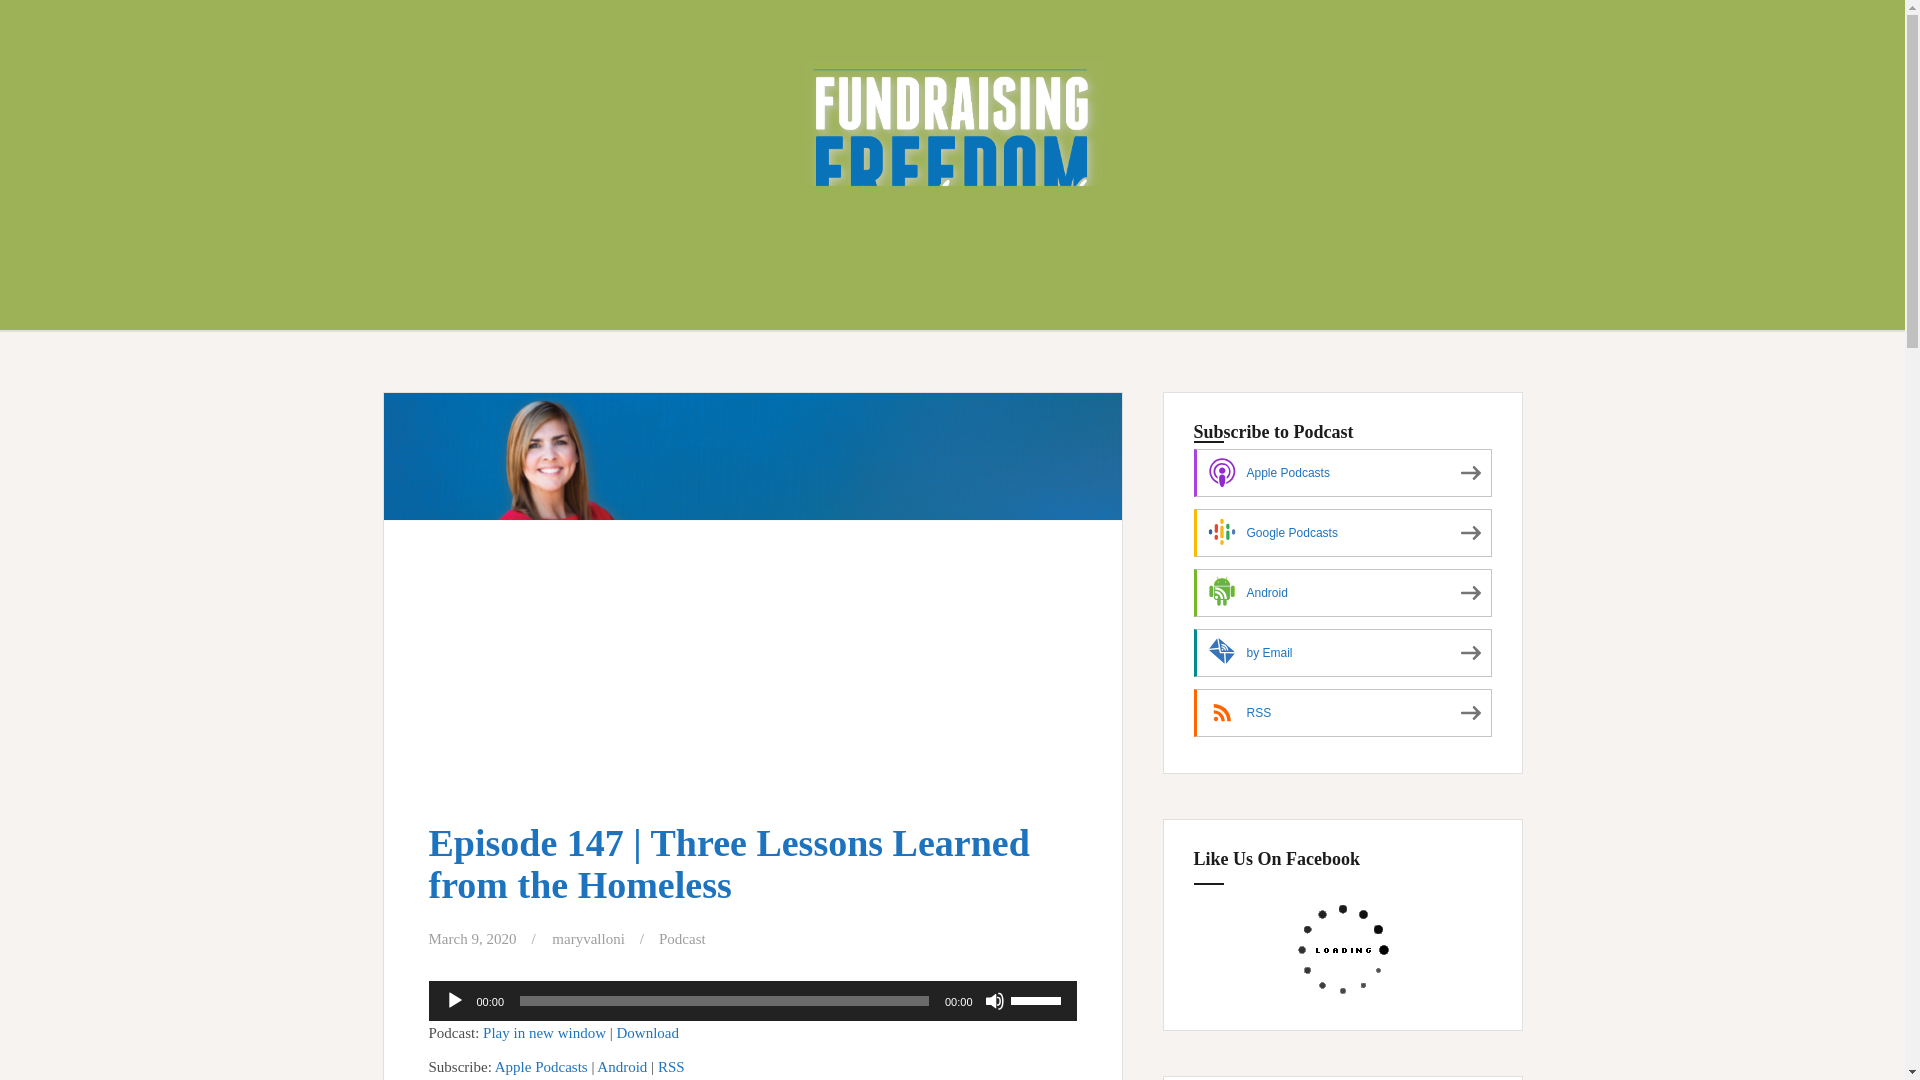 The image size is (1920, 1080). I want to click on Subscribe via RSS, so click(1342, 712).